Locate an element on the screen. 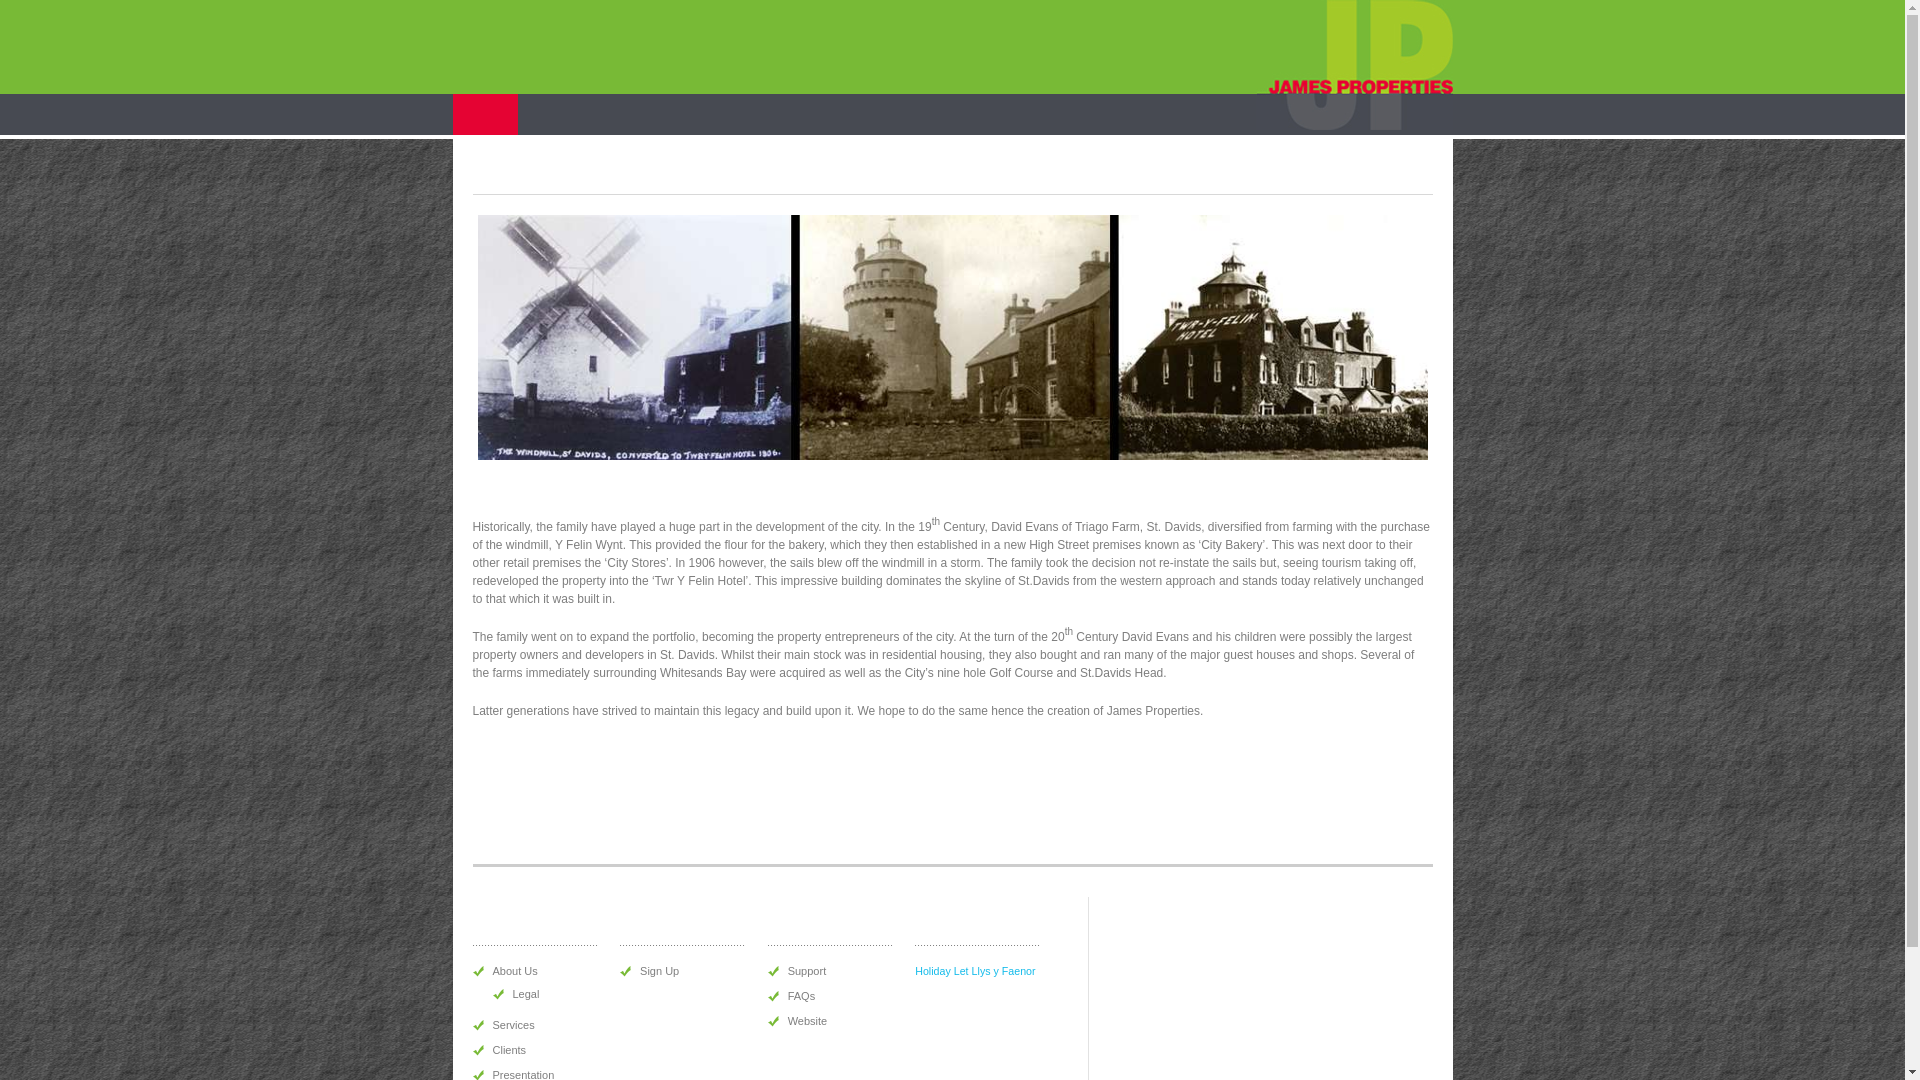 This screenshot has height=1080, width=1920. Residential Properties is located at coordinates (602, 114).